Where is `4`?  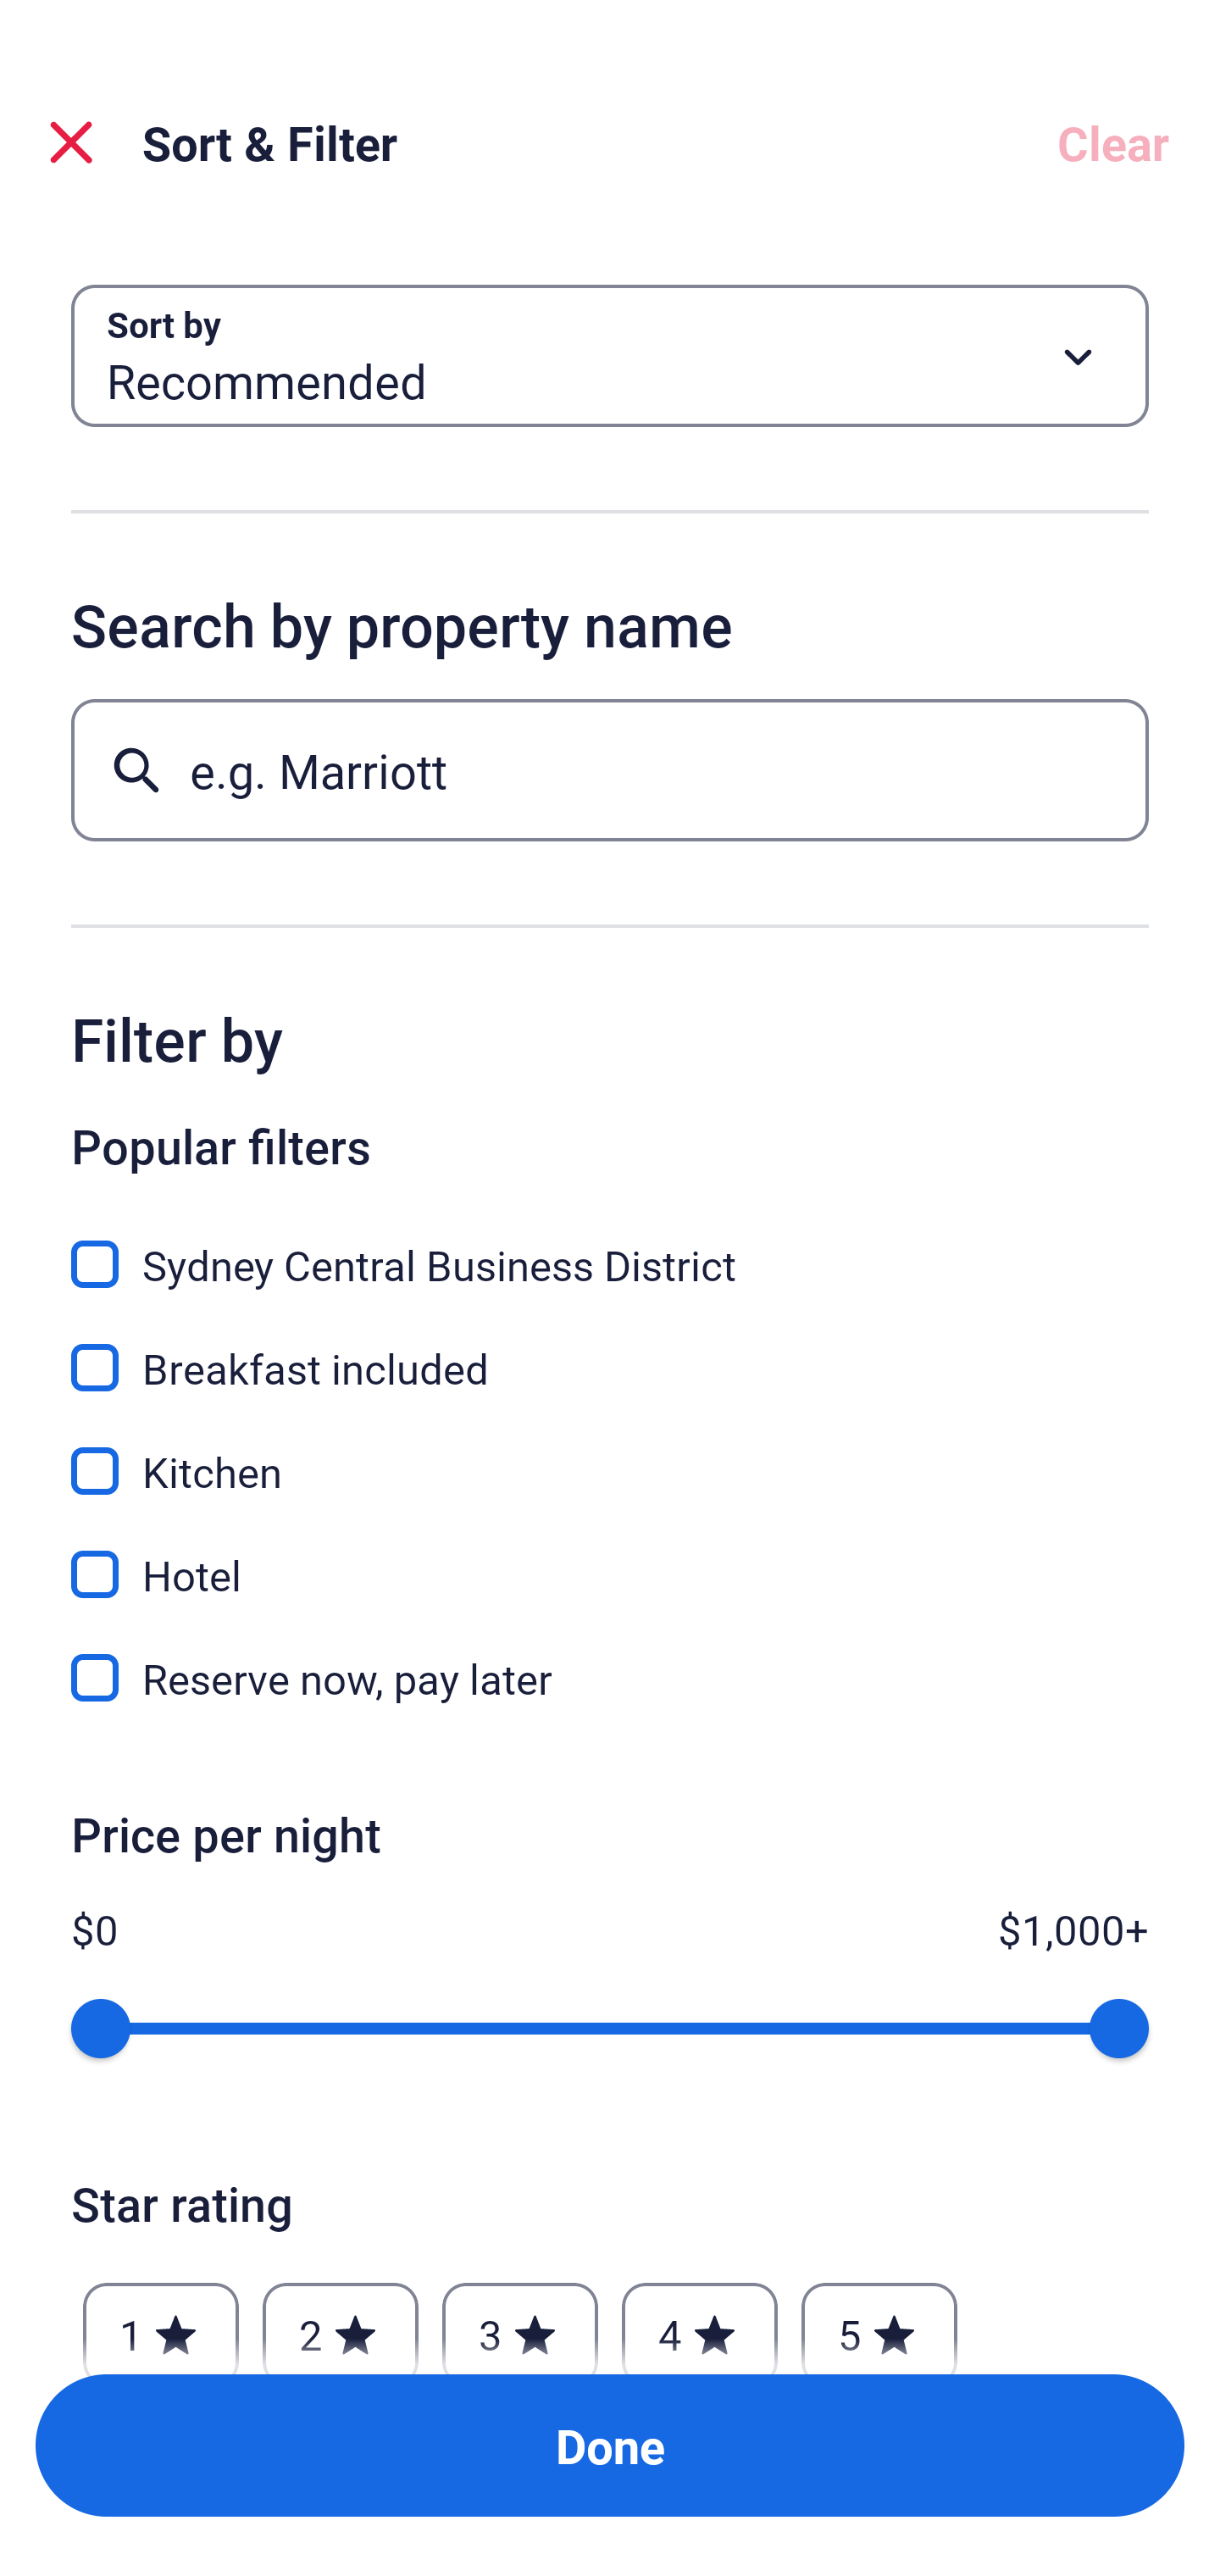
4 is located at coordinates (700, 2319).